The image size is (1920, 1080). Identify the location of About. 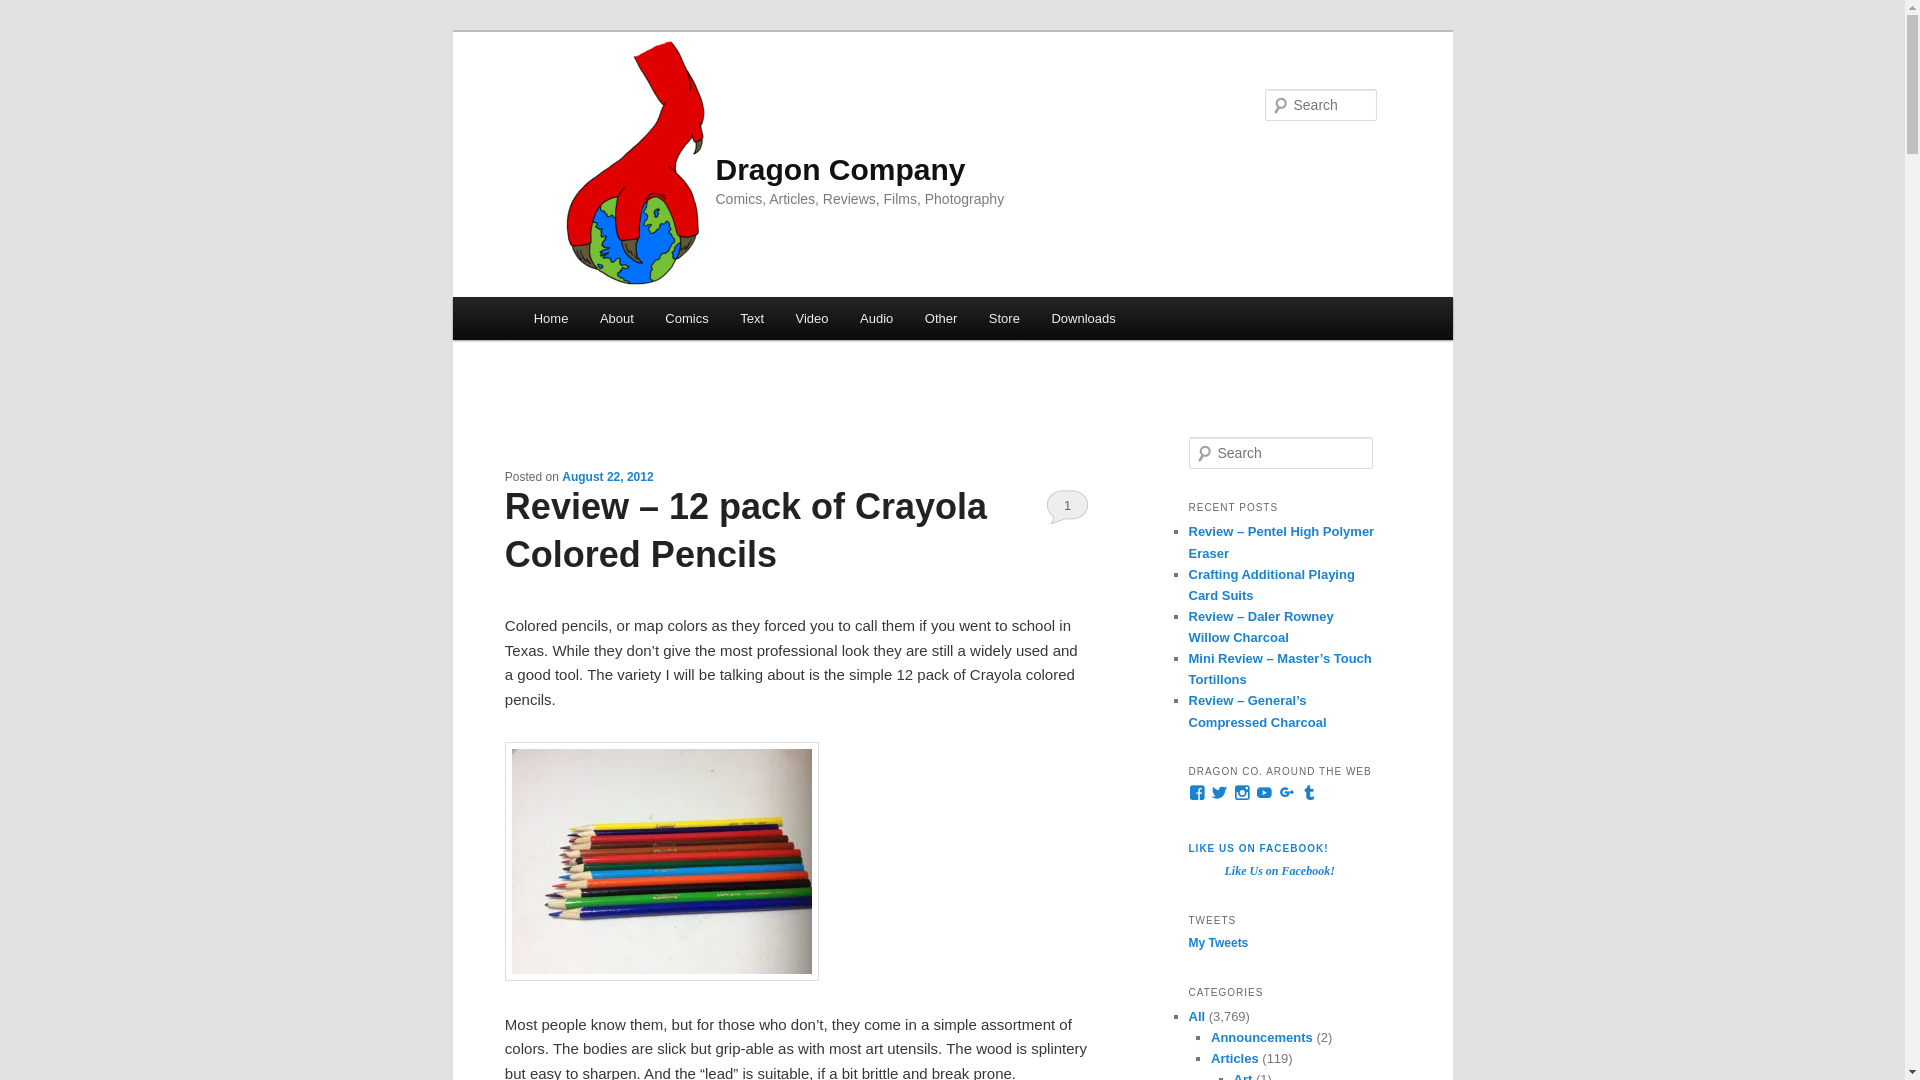
(616, 318).